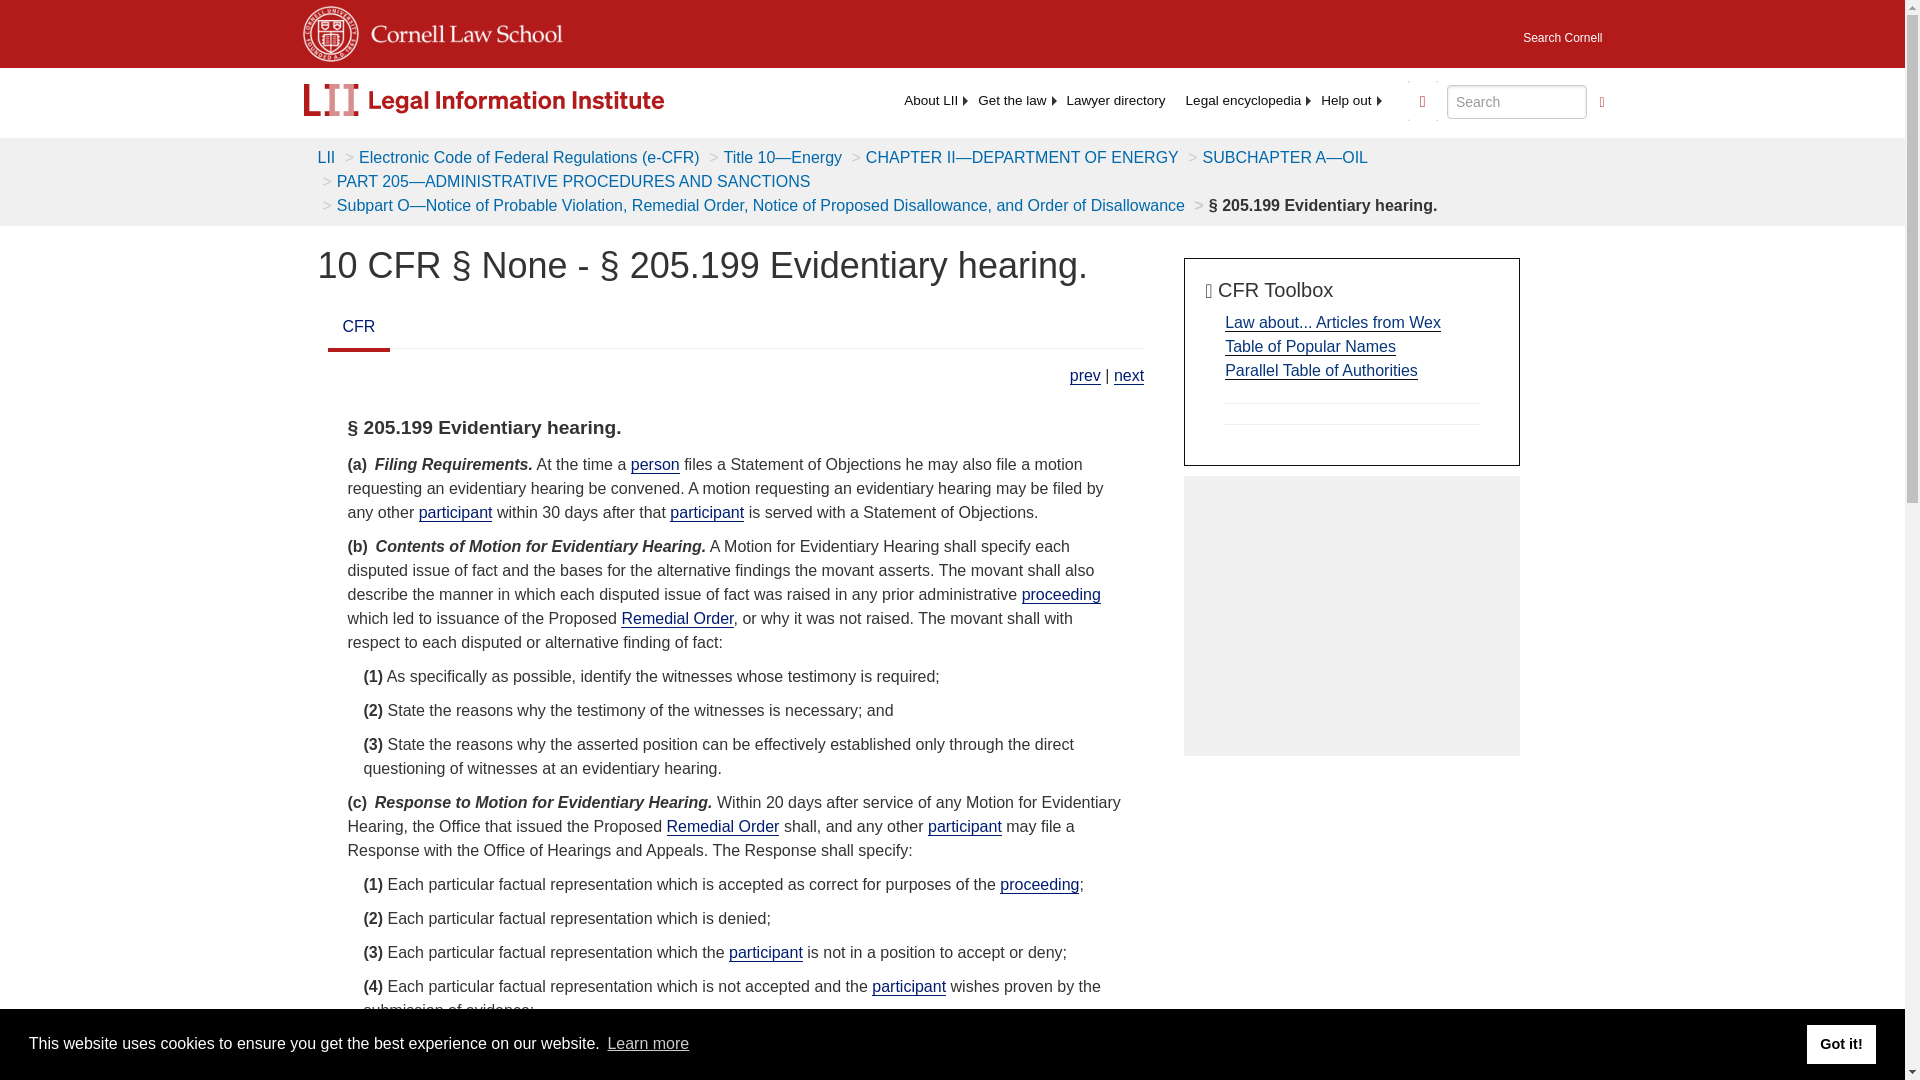  What do you see at coordinates (1352, 616) in the screenshot?
I see `3rd party ad content` at bounding box center [1352, 616].